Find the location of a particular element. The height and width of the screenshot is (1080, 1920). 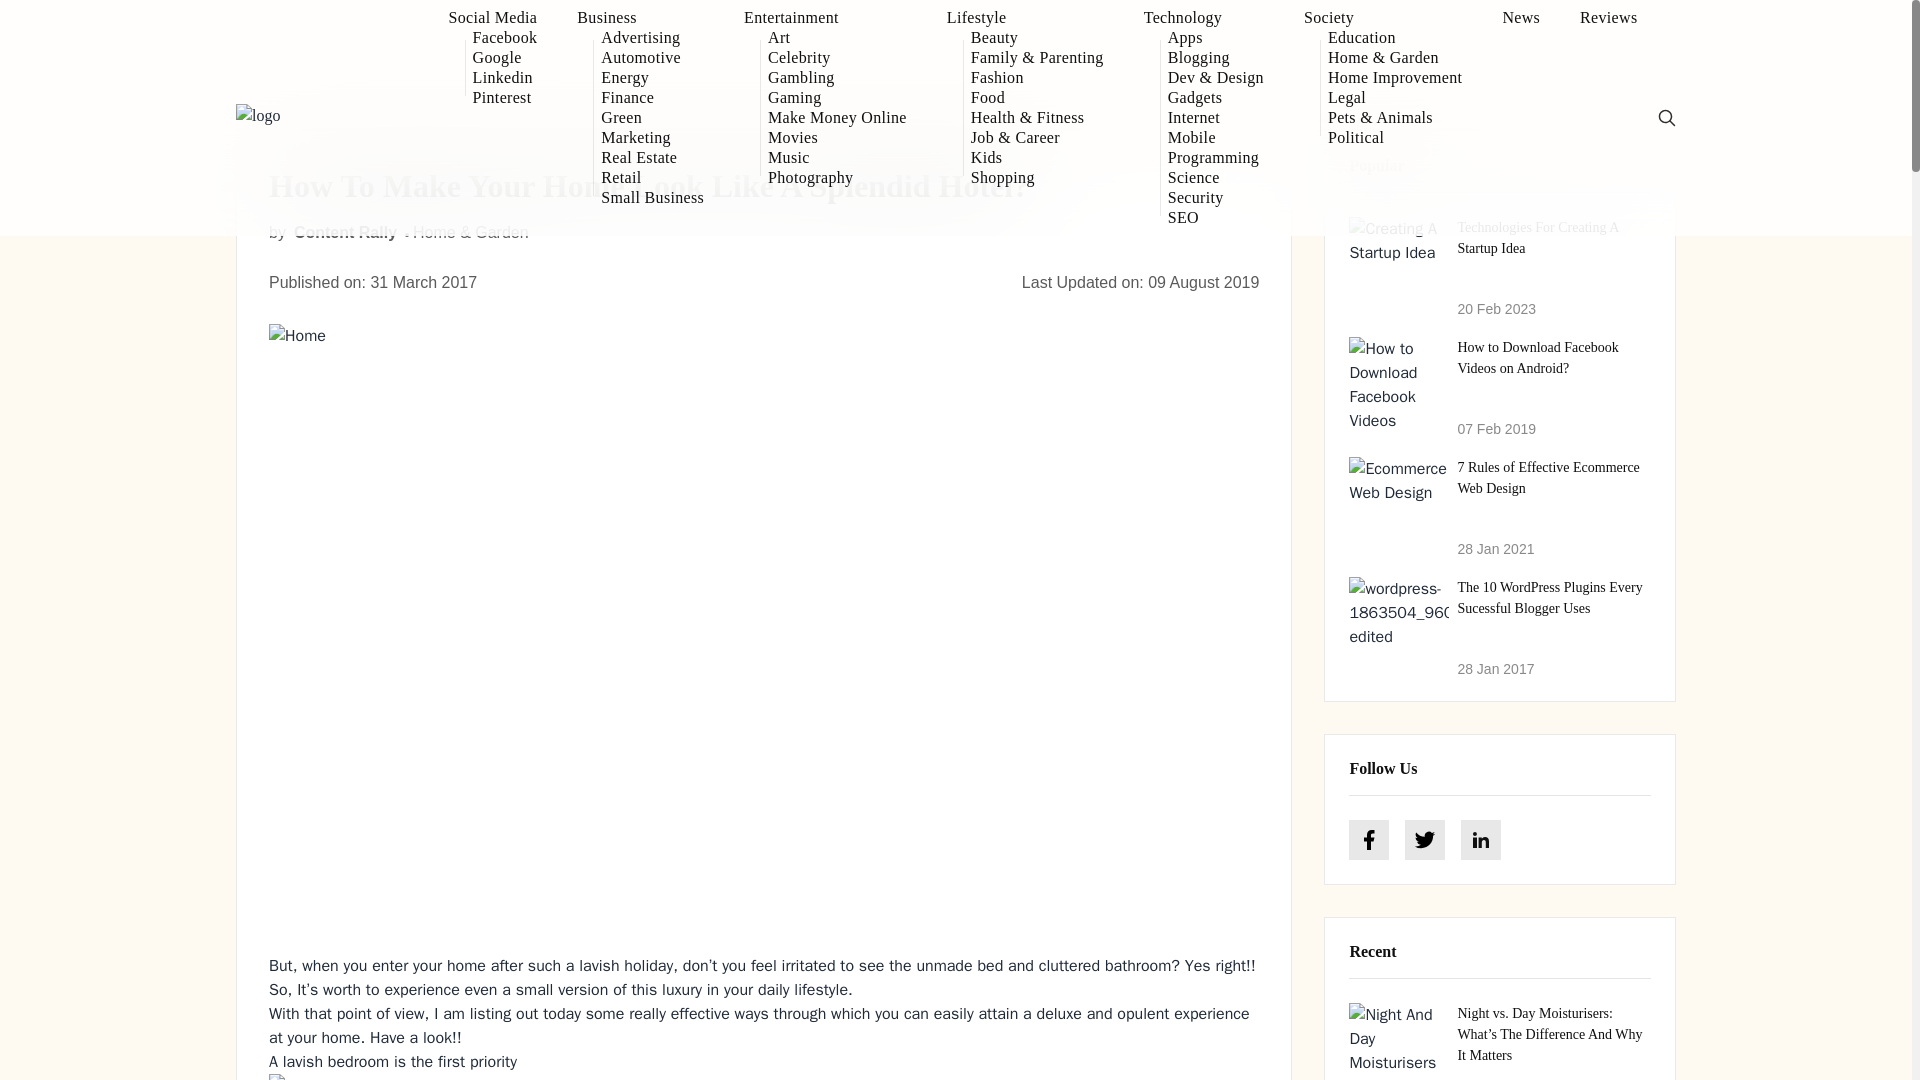

Business is located at coordinates (640, 18).